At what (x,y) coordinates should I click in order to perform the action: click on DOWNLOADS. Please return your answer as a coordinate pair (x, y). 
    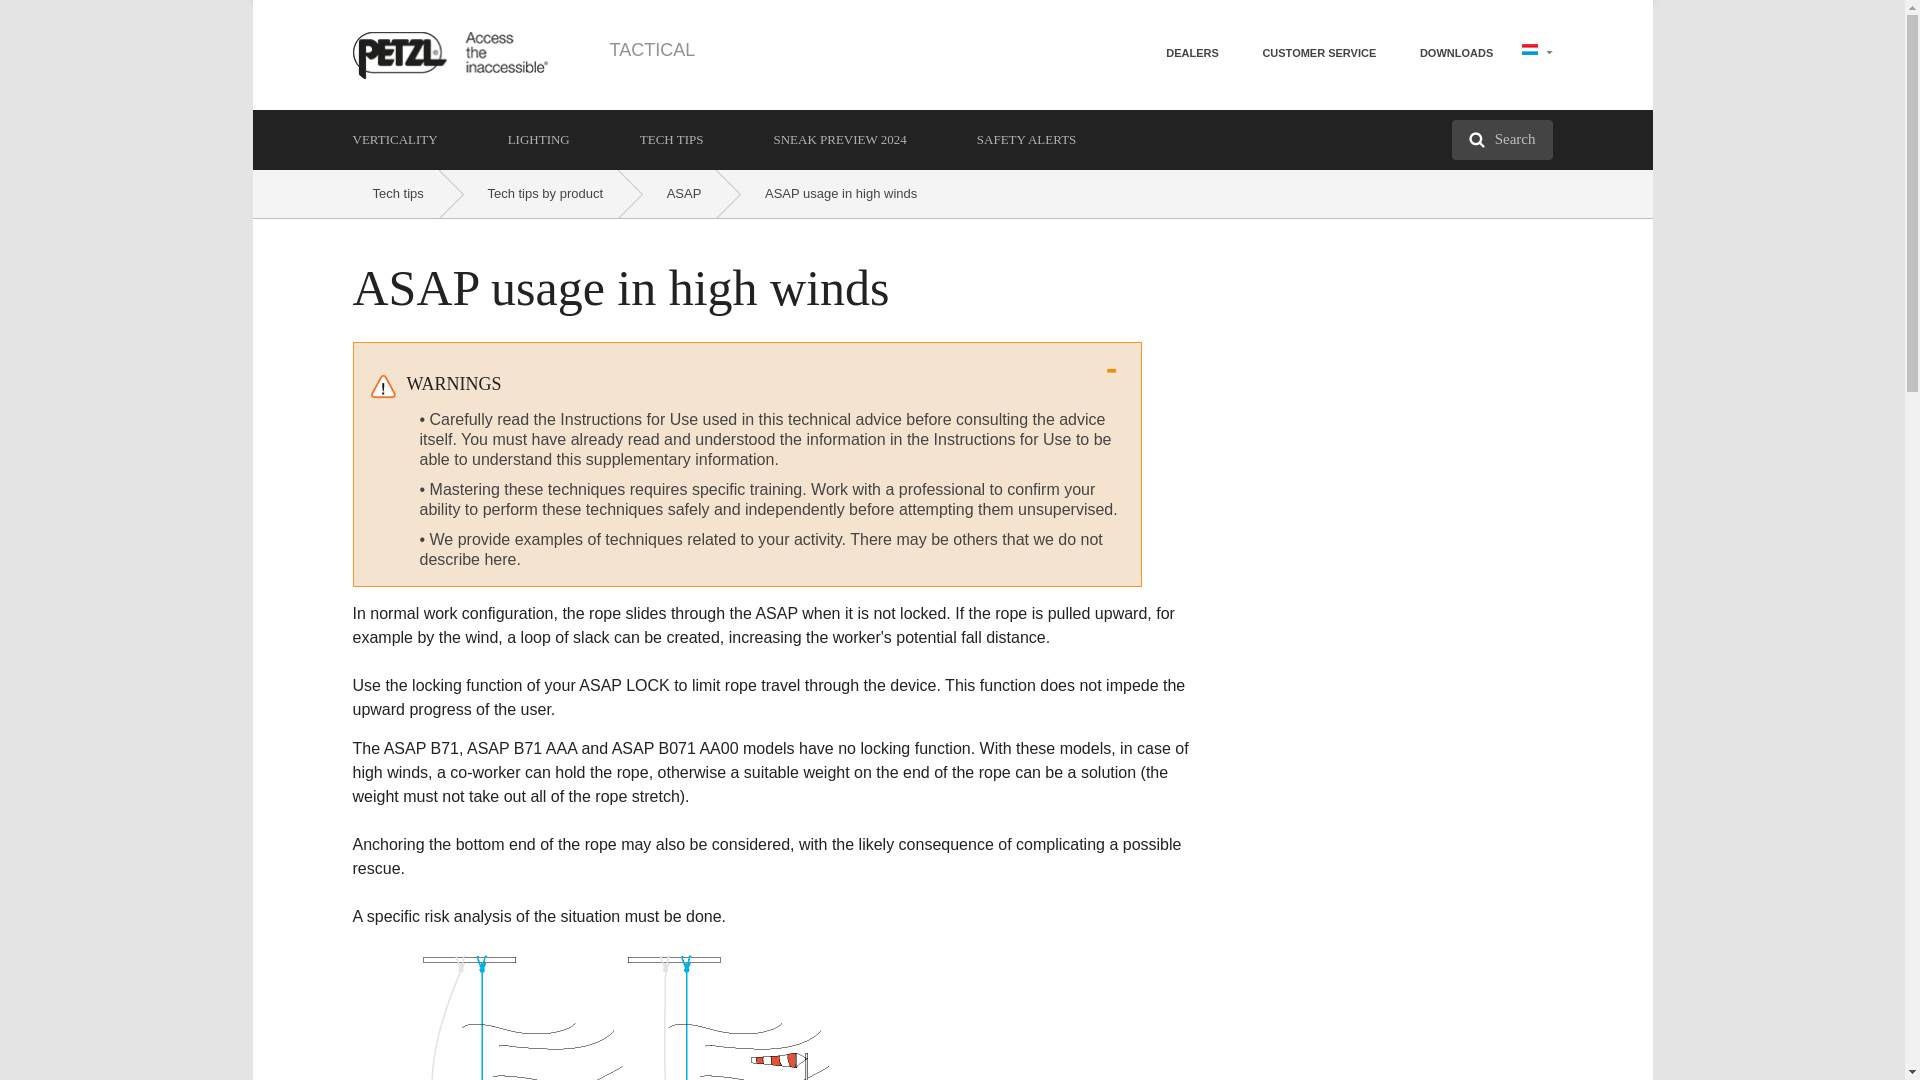
    Looking at the image, I should click on (1456, 52).